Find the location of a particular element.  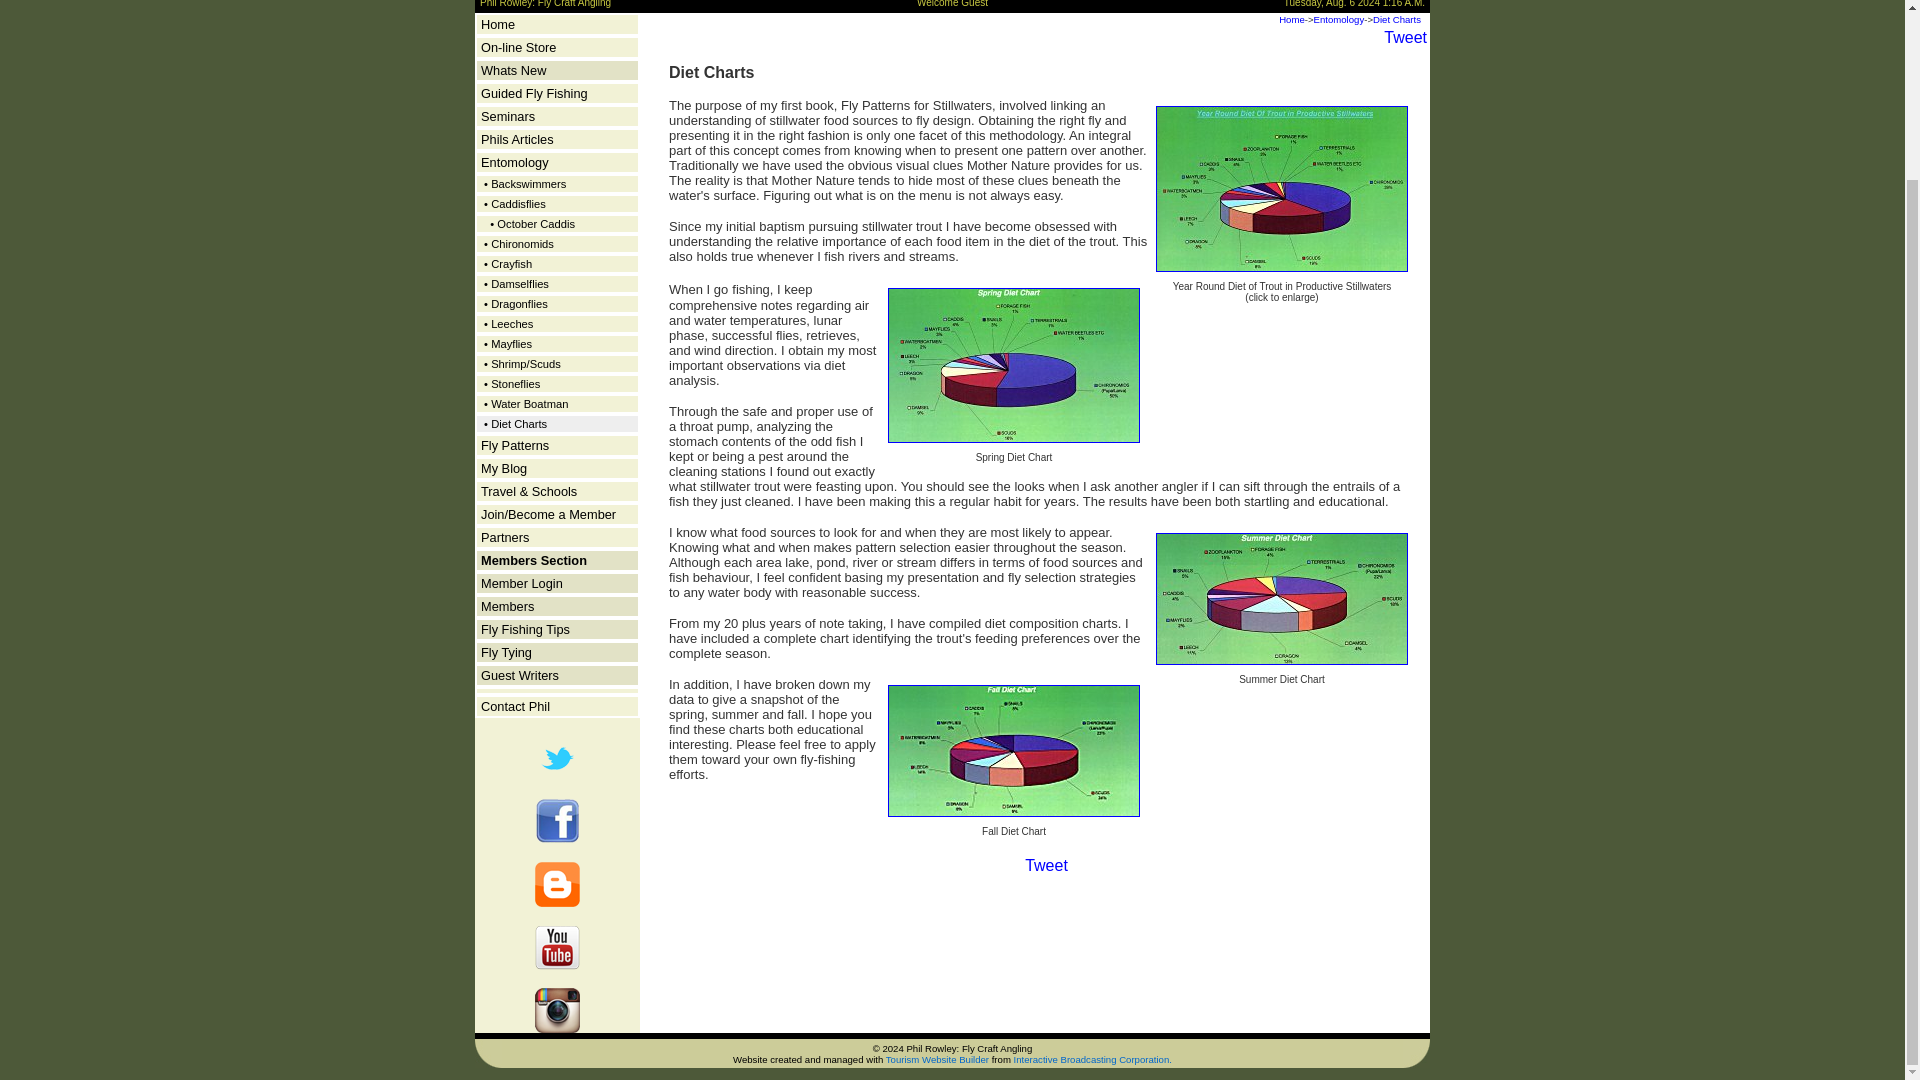

Seminars is located at coordinates (508, 116).